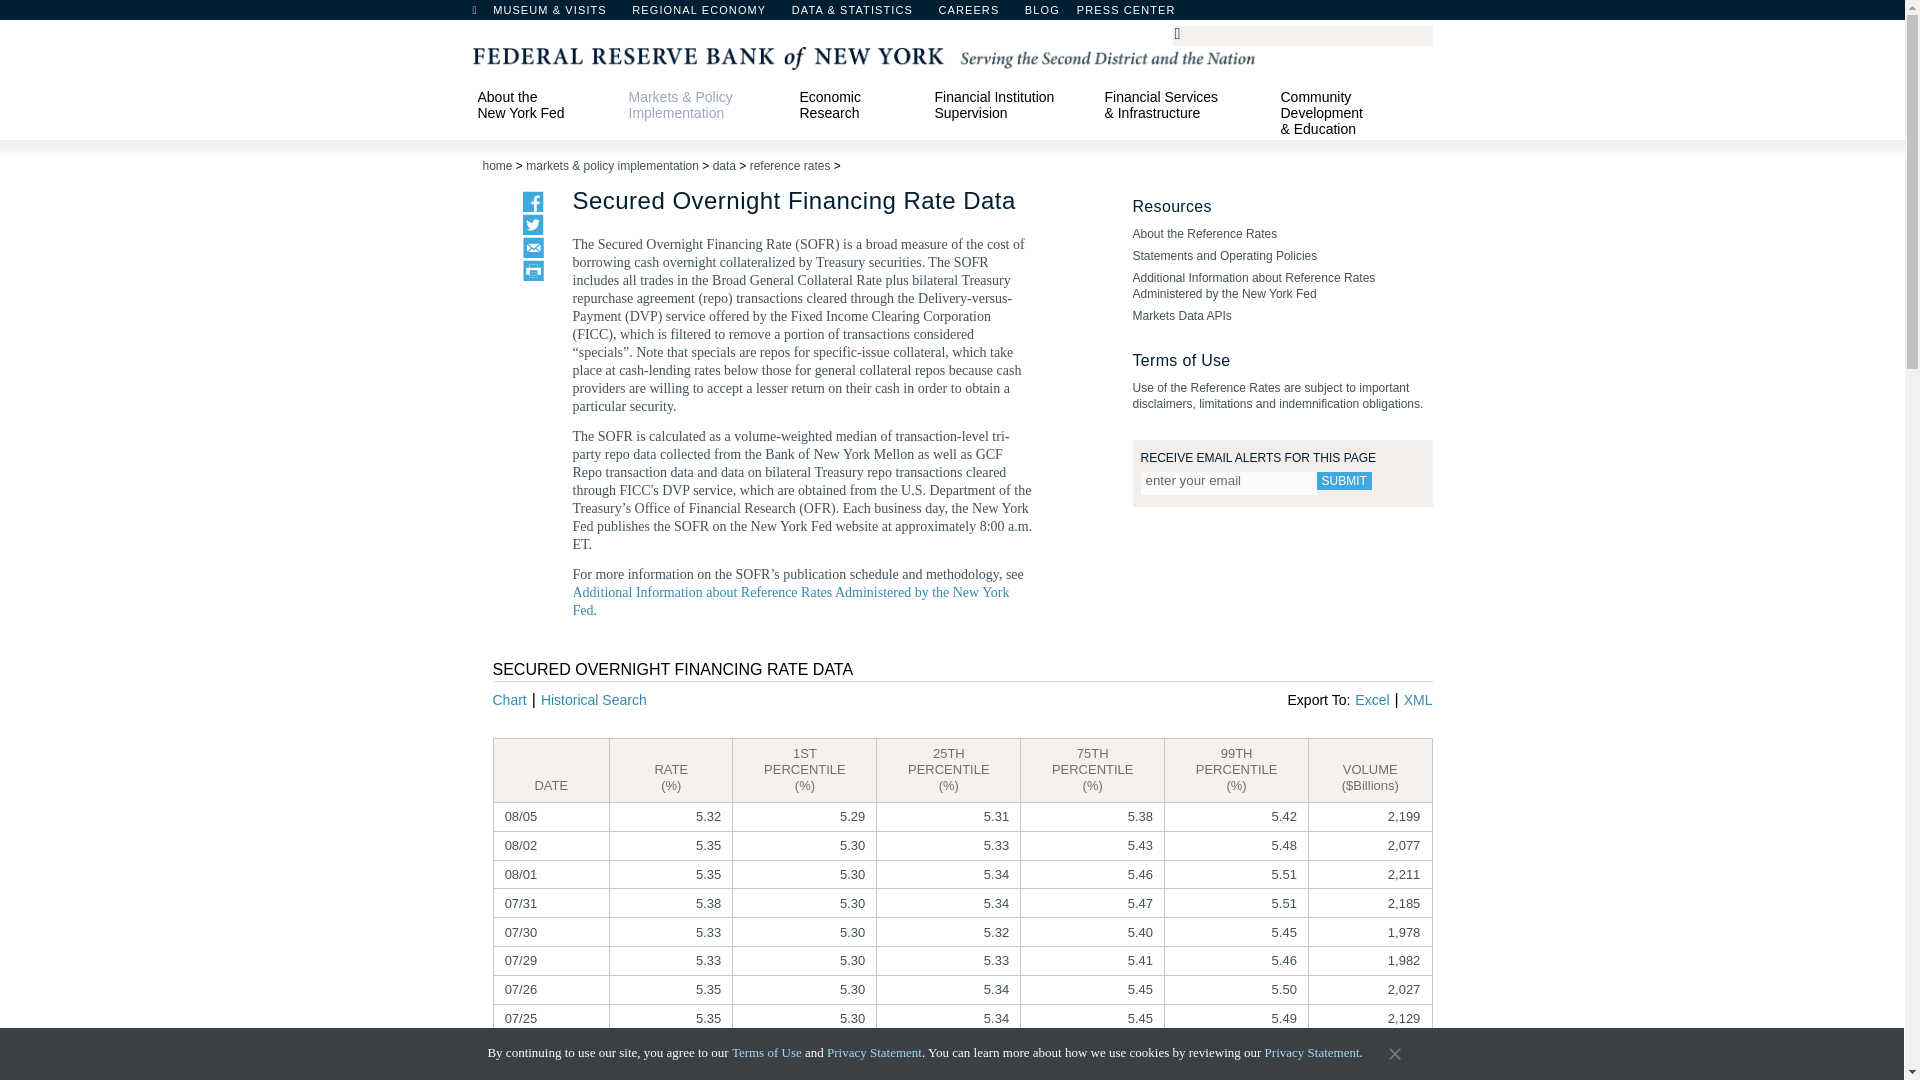 This screenshot has width=1920, height=1080. What do you see at coordinates (708, 15) in the screenshot?
I see `Regional Economy` at bounding box center [708, 15].